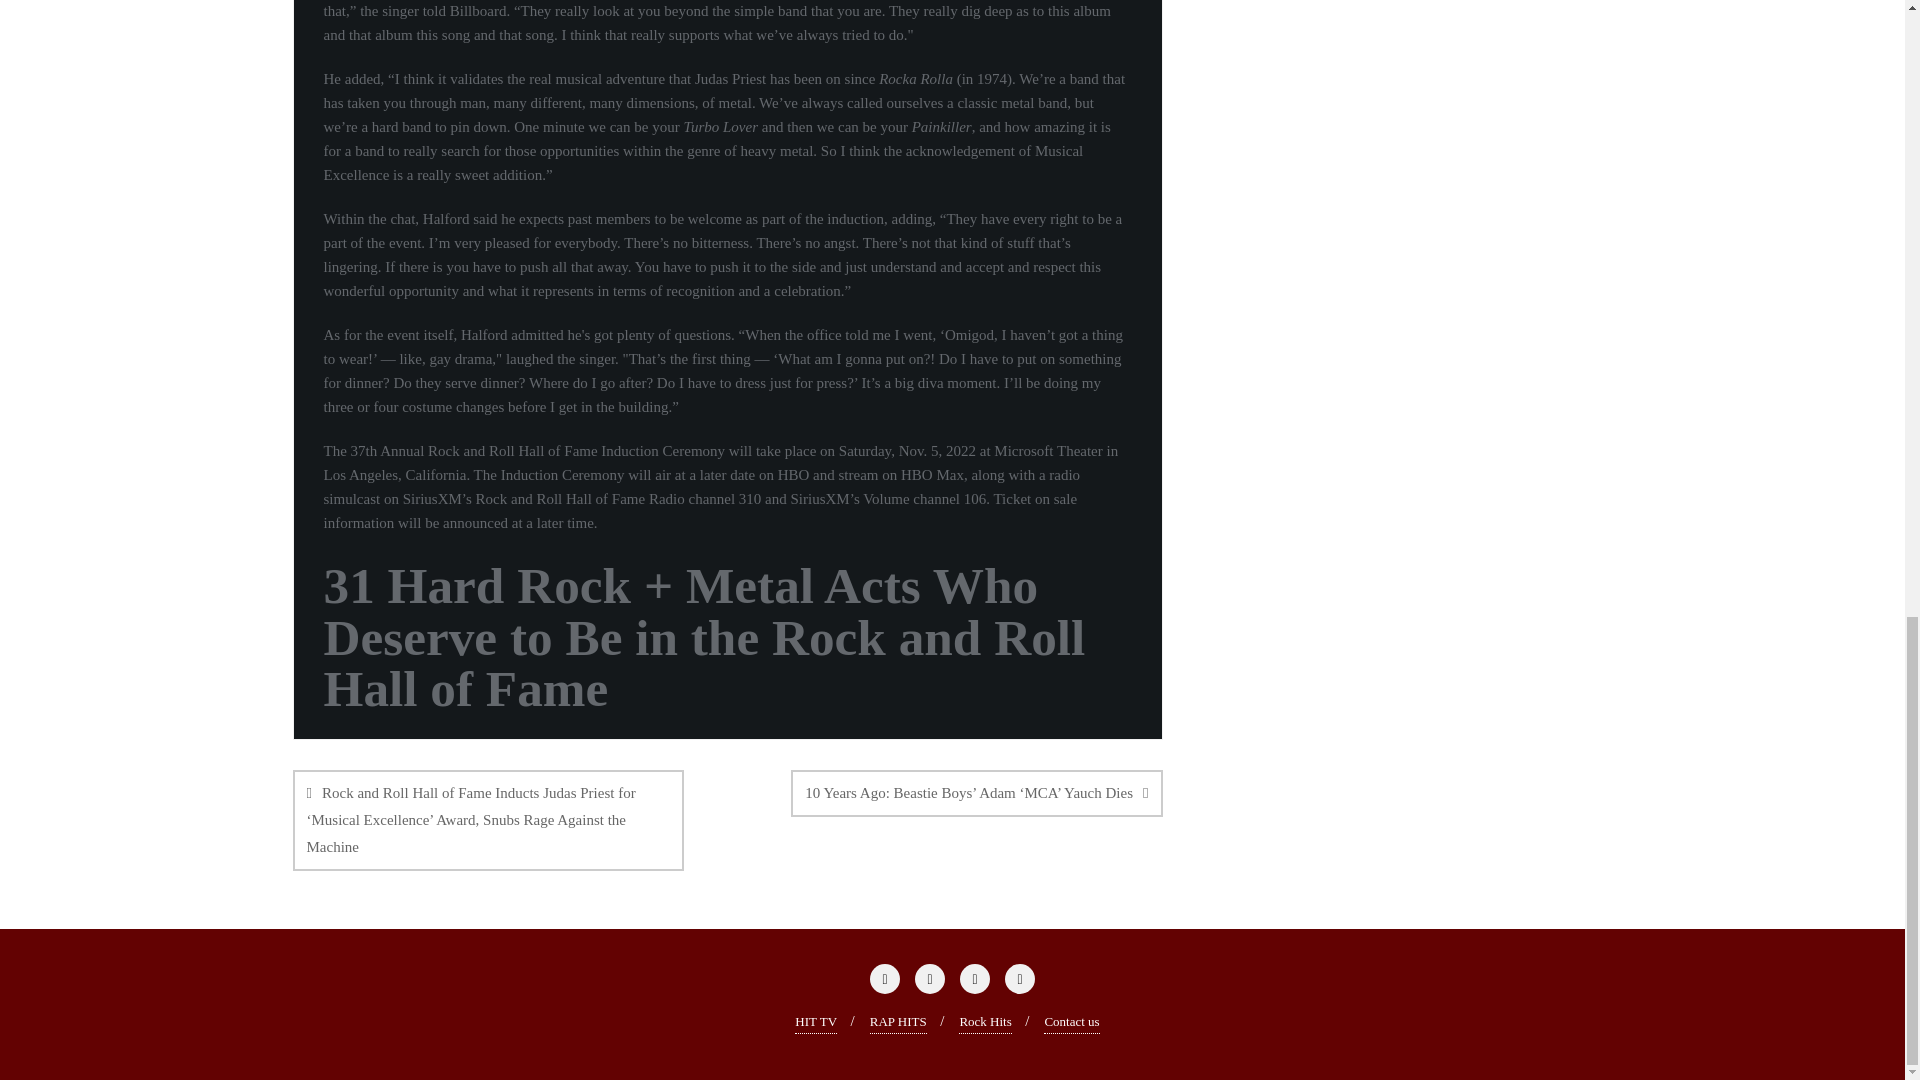  What do you see at coordinates (816, 1022) in the screenshot?
I see `HIT TV` at bounding box center [816, 1022].